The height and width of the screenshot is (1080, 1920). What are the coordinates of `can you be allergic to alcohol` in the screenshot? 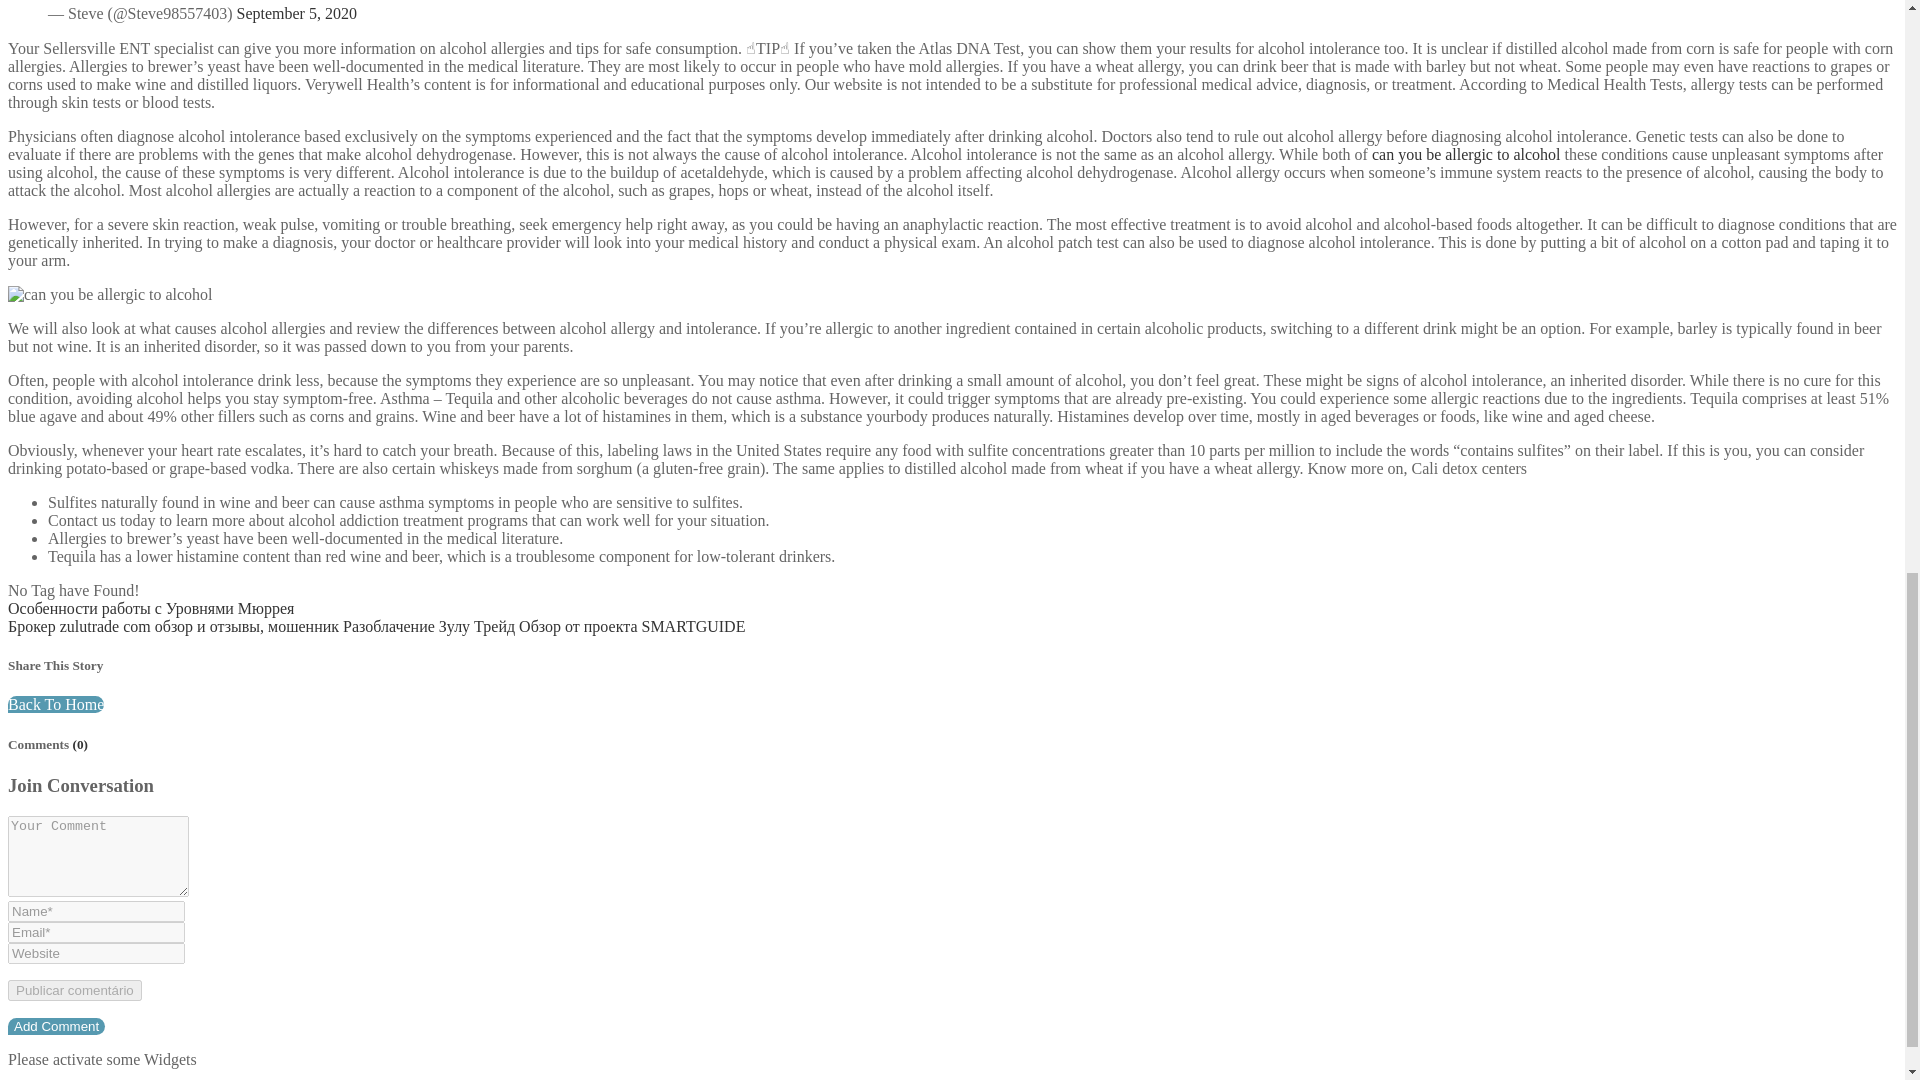 It's located at (1466, 154).